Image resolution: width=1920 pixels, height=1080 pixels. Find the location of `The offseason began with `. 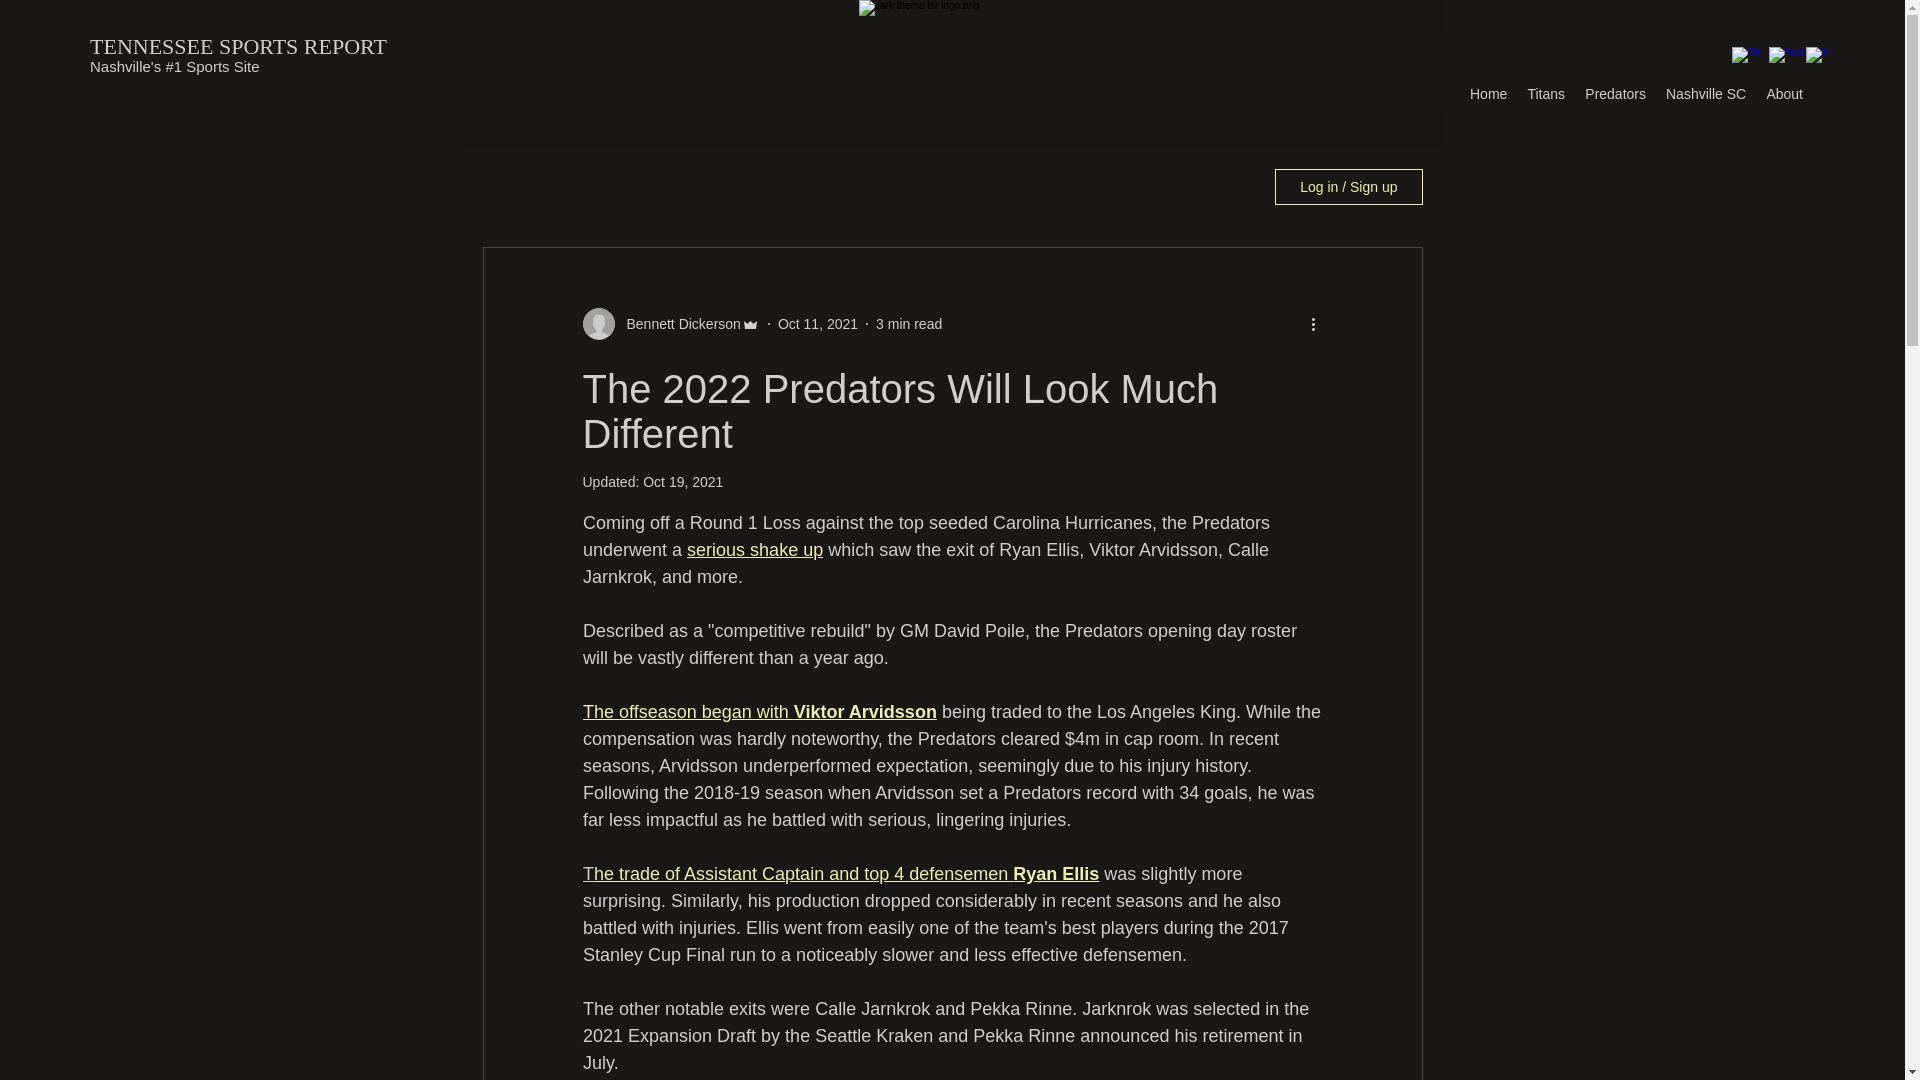

The offseason began with  is located at coordinates (686, 712).